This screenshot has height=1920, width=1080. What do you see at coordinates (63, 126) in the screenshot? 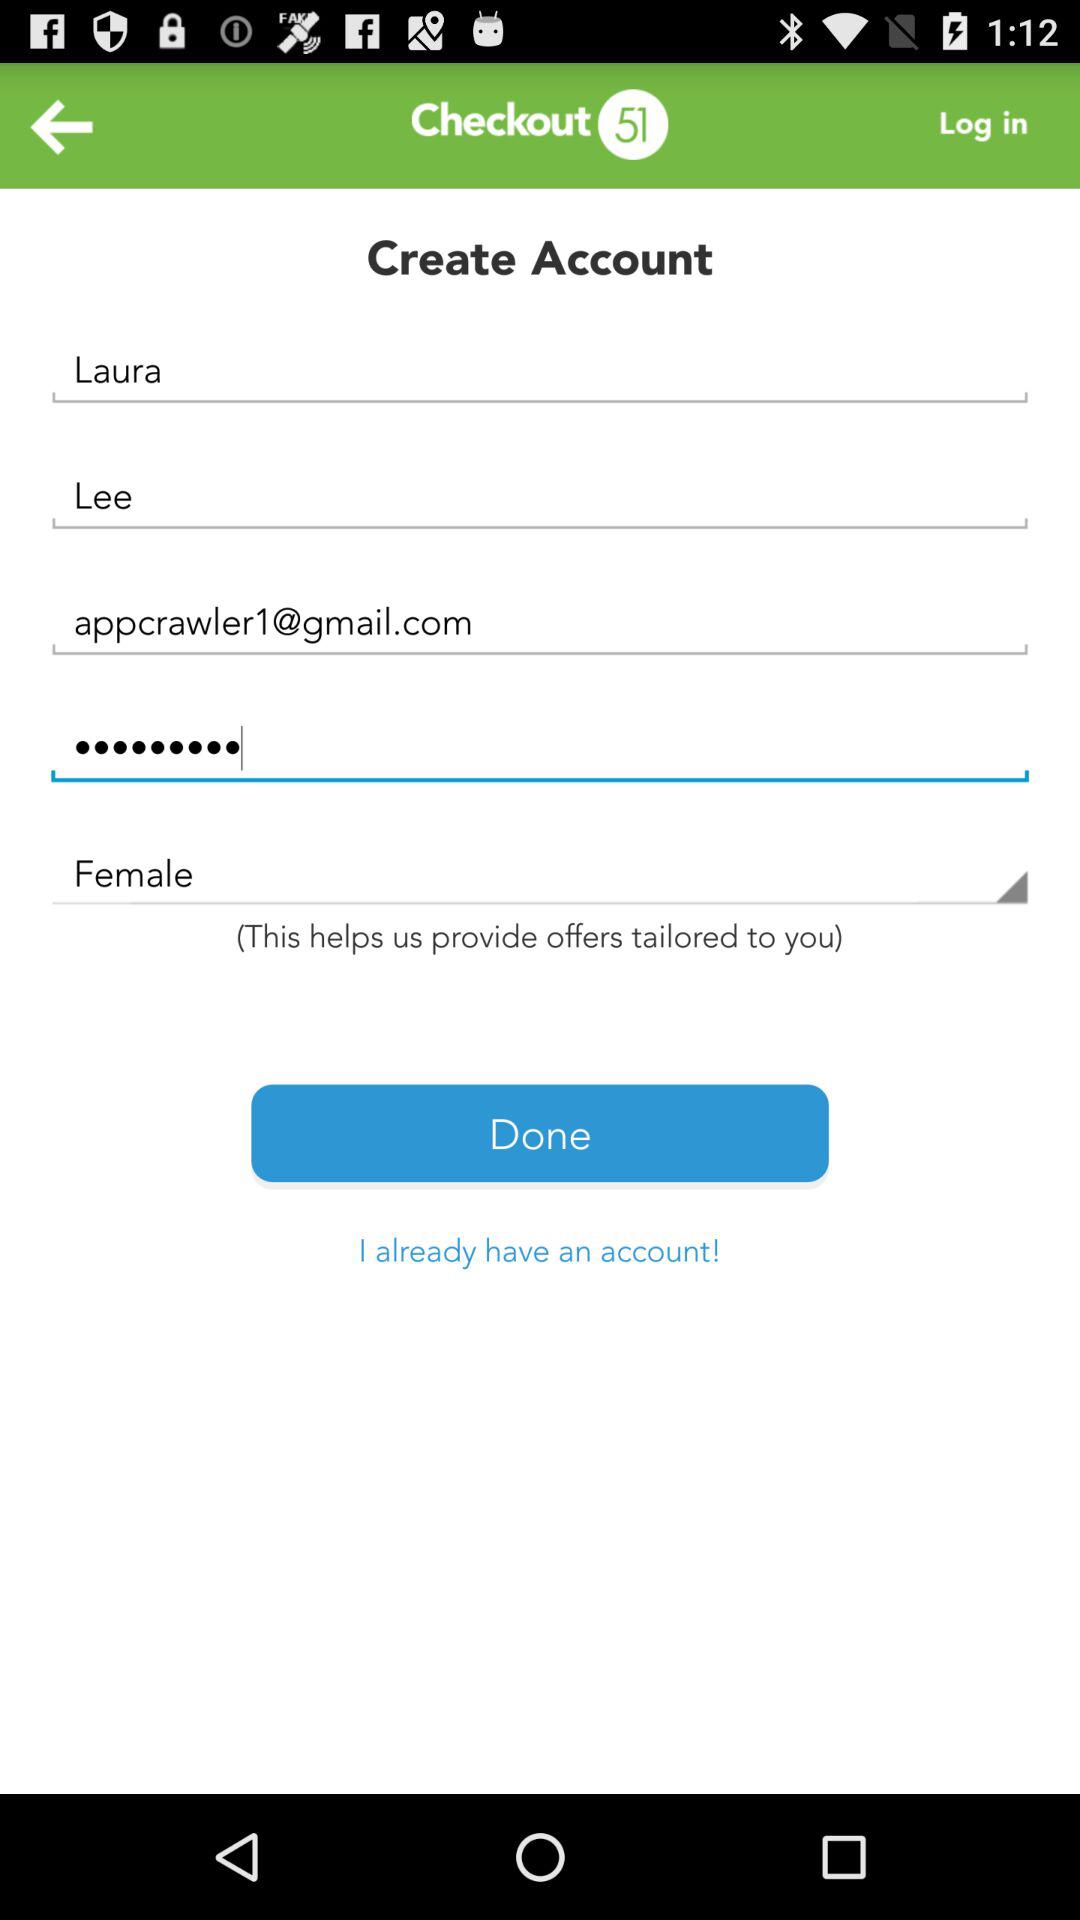
I see `go back` at bounding box center [63, 126].